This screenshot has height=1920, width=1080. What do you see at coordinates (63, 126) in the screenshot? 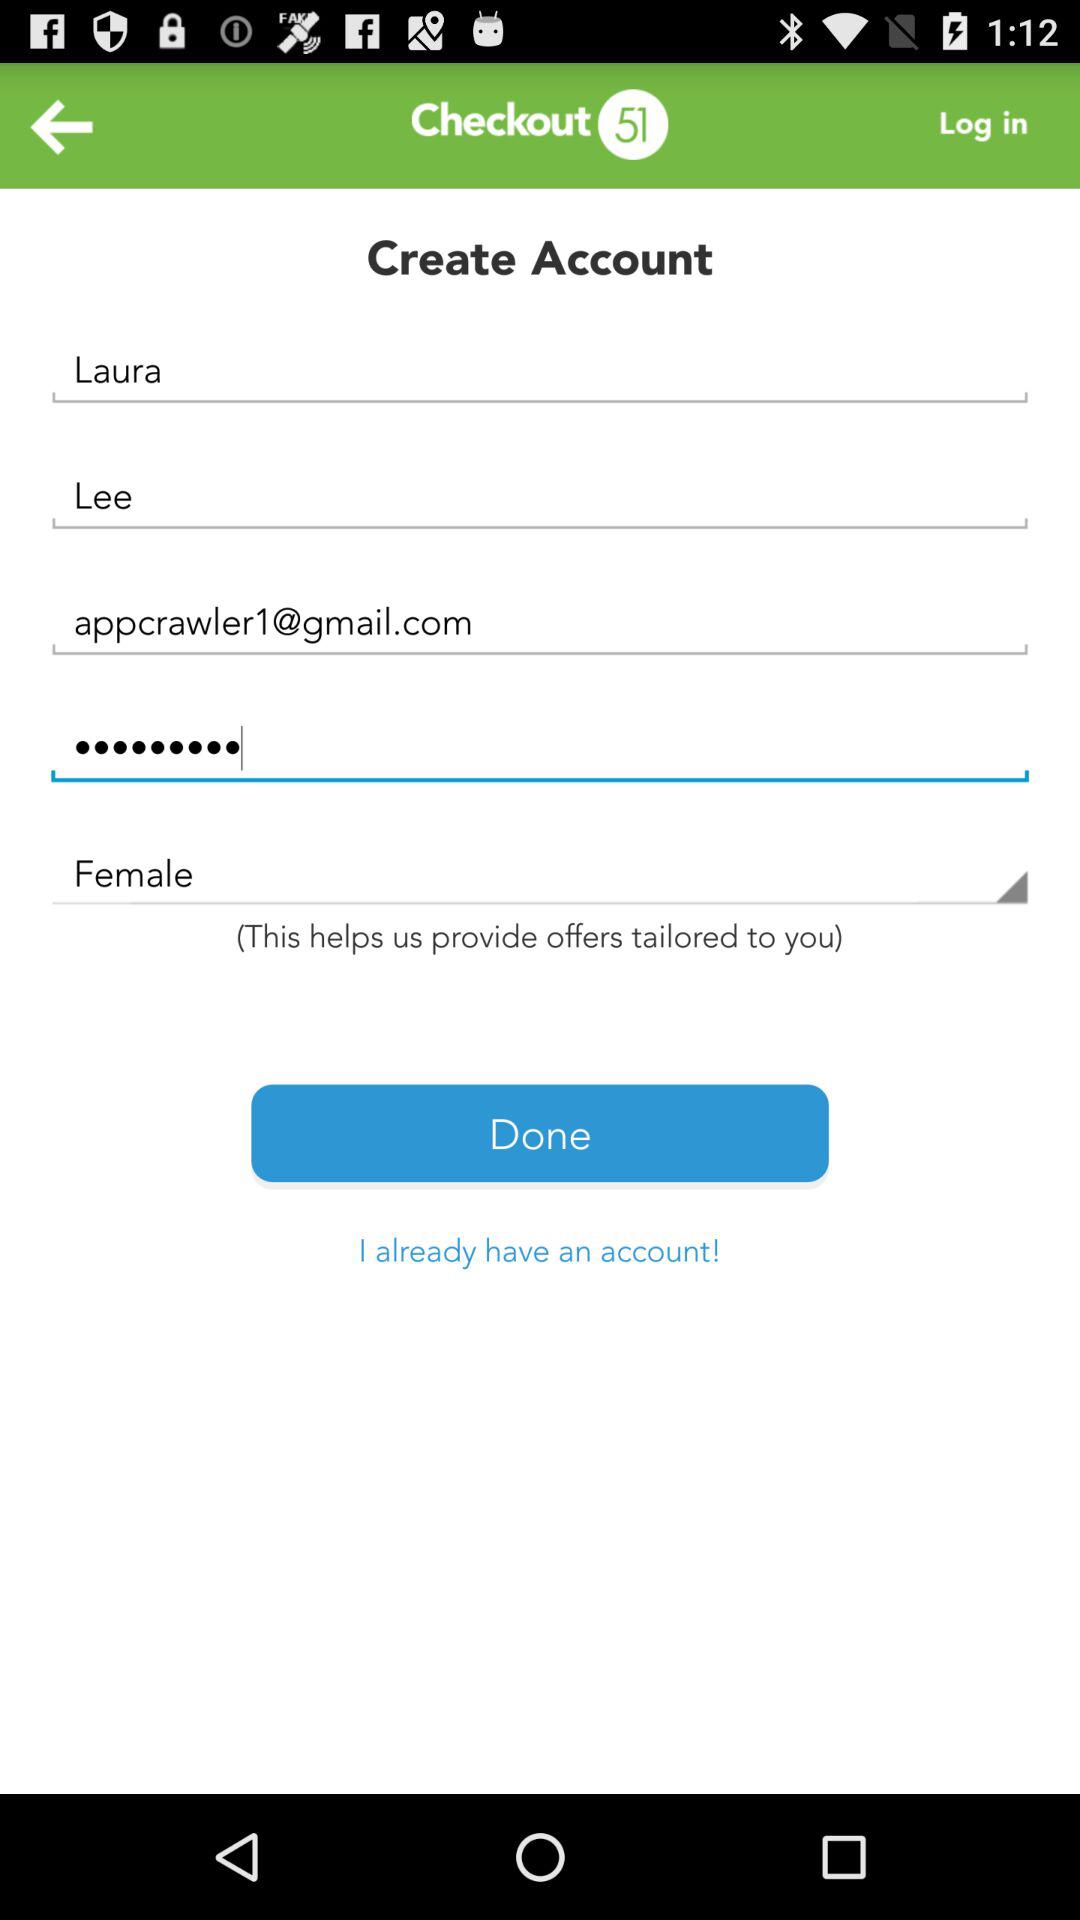
I see `go back` at bounding box center [63, 126].